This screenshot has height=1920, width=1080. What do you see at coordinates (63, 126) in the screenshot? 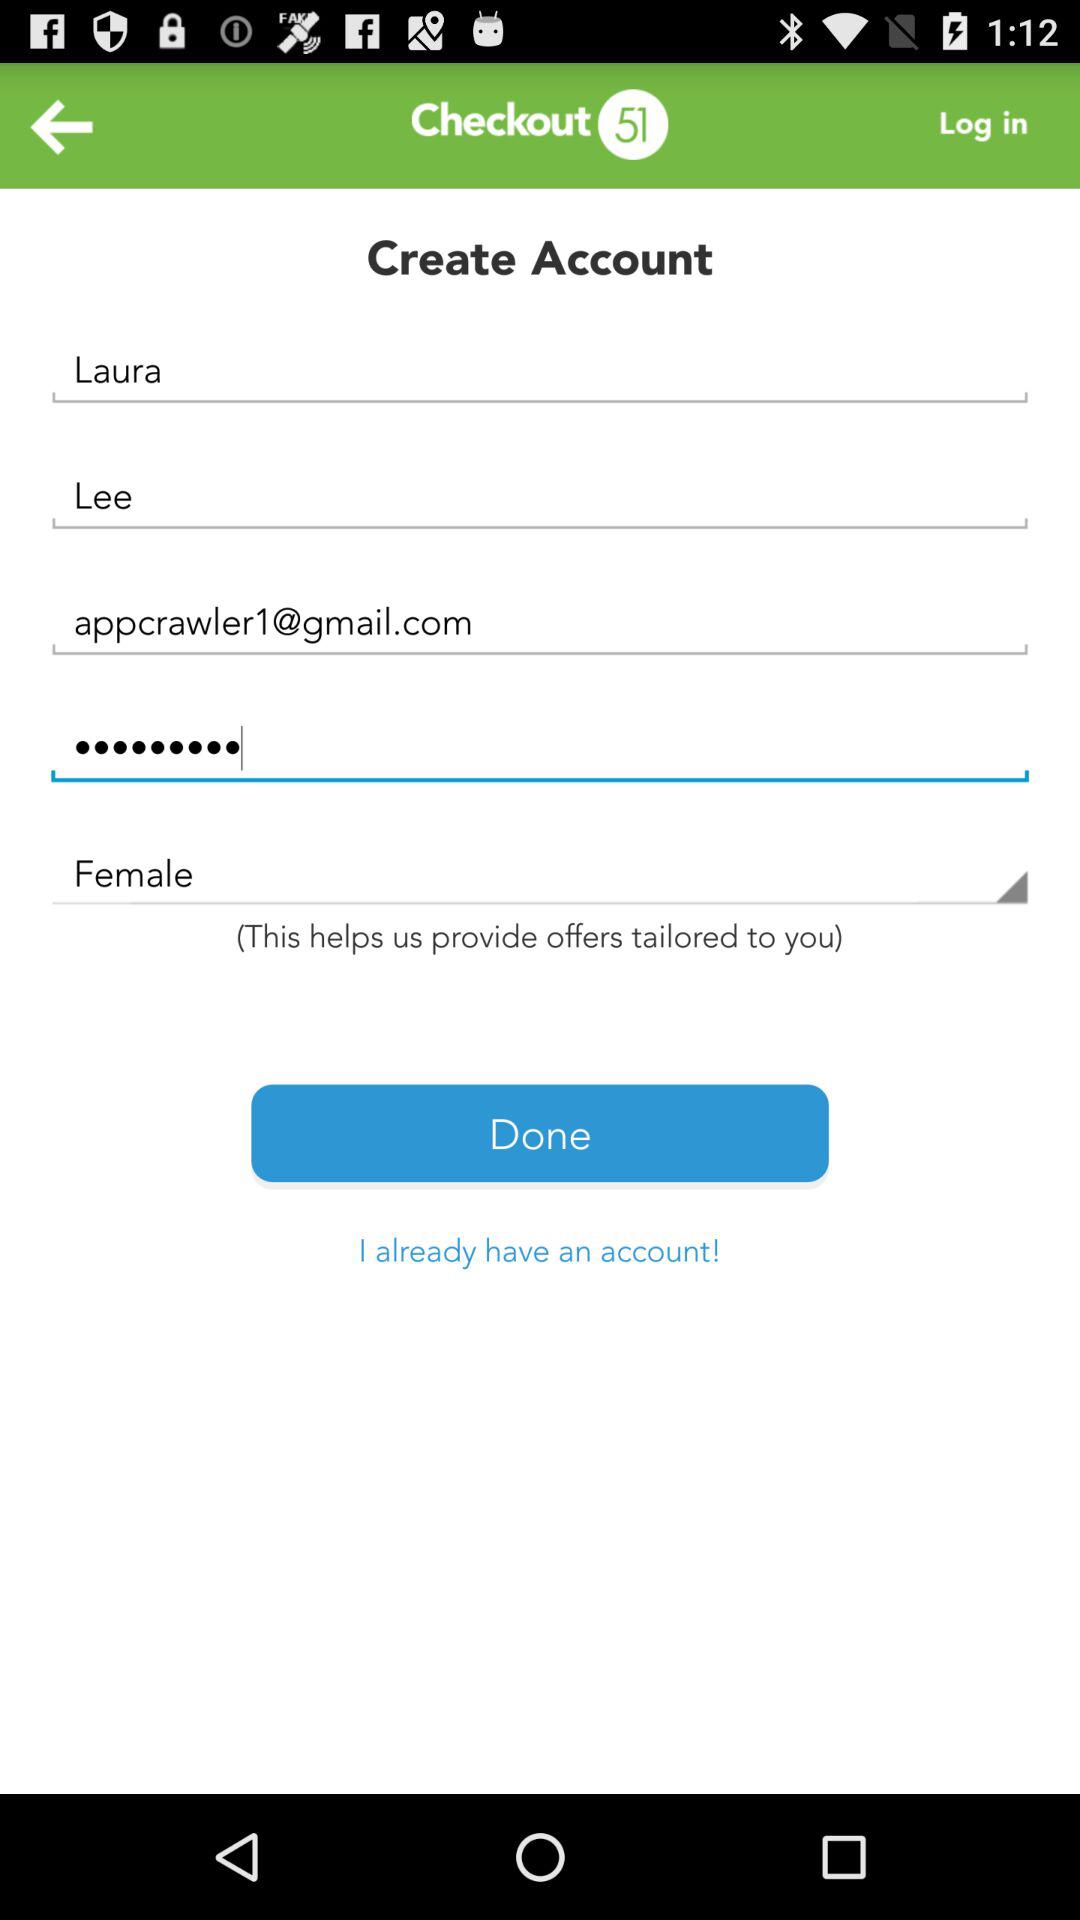
I see `go back` at bounding box center [63, 126].